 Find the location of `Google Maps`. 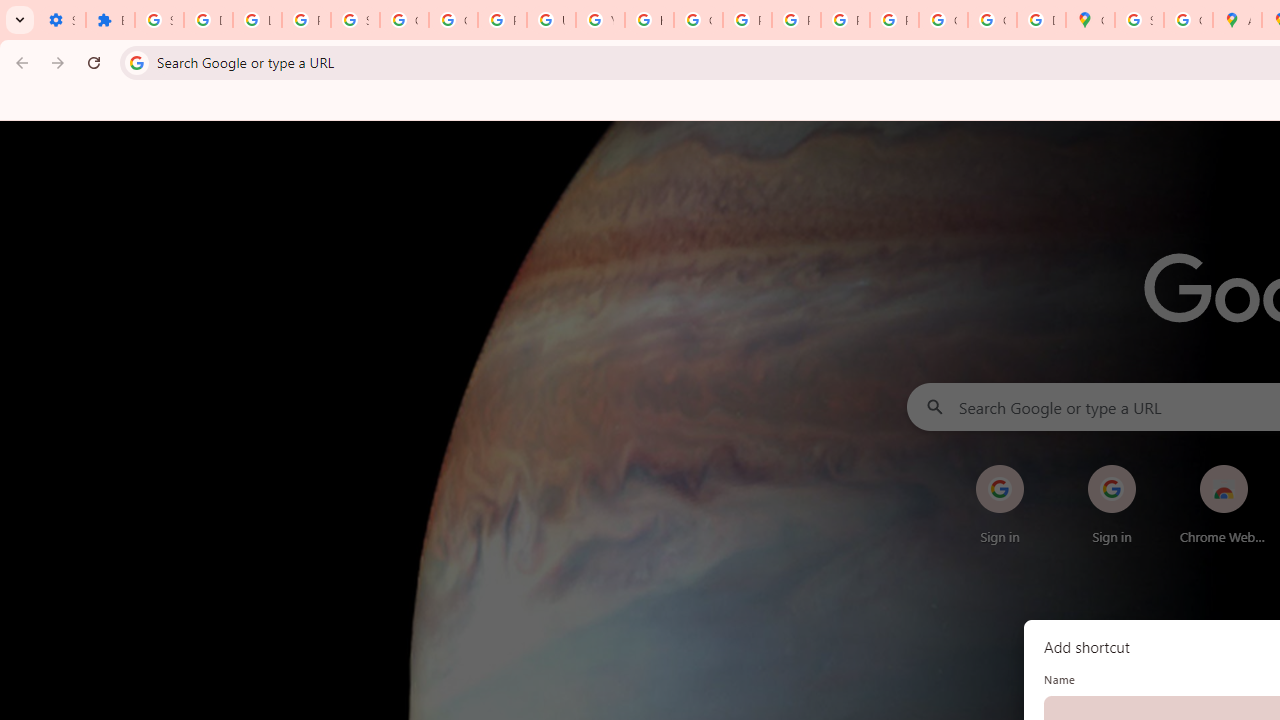

Google Maps is located at coordinates (1090, 20).